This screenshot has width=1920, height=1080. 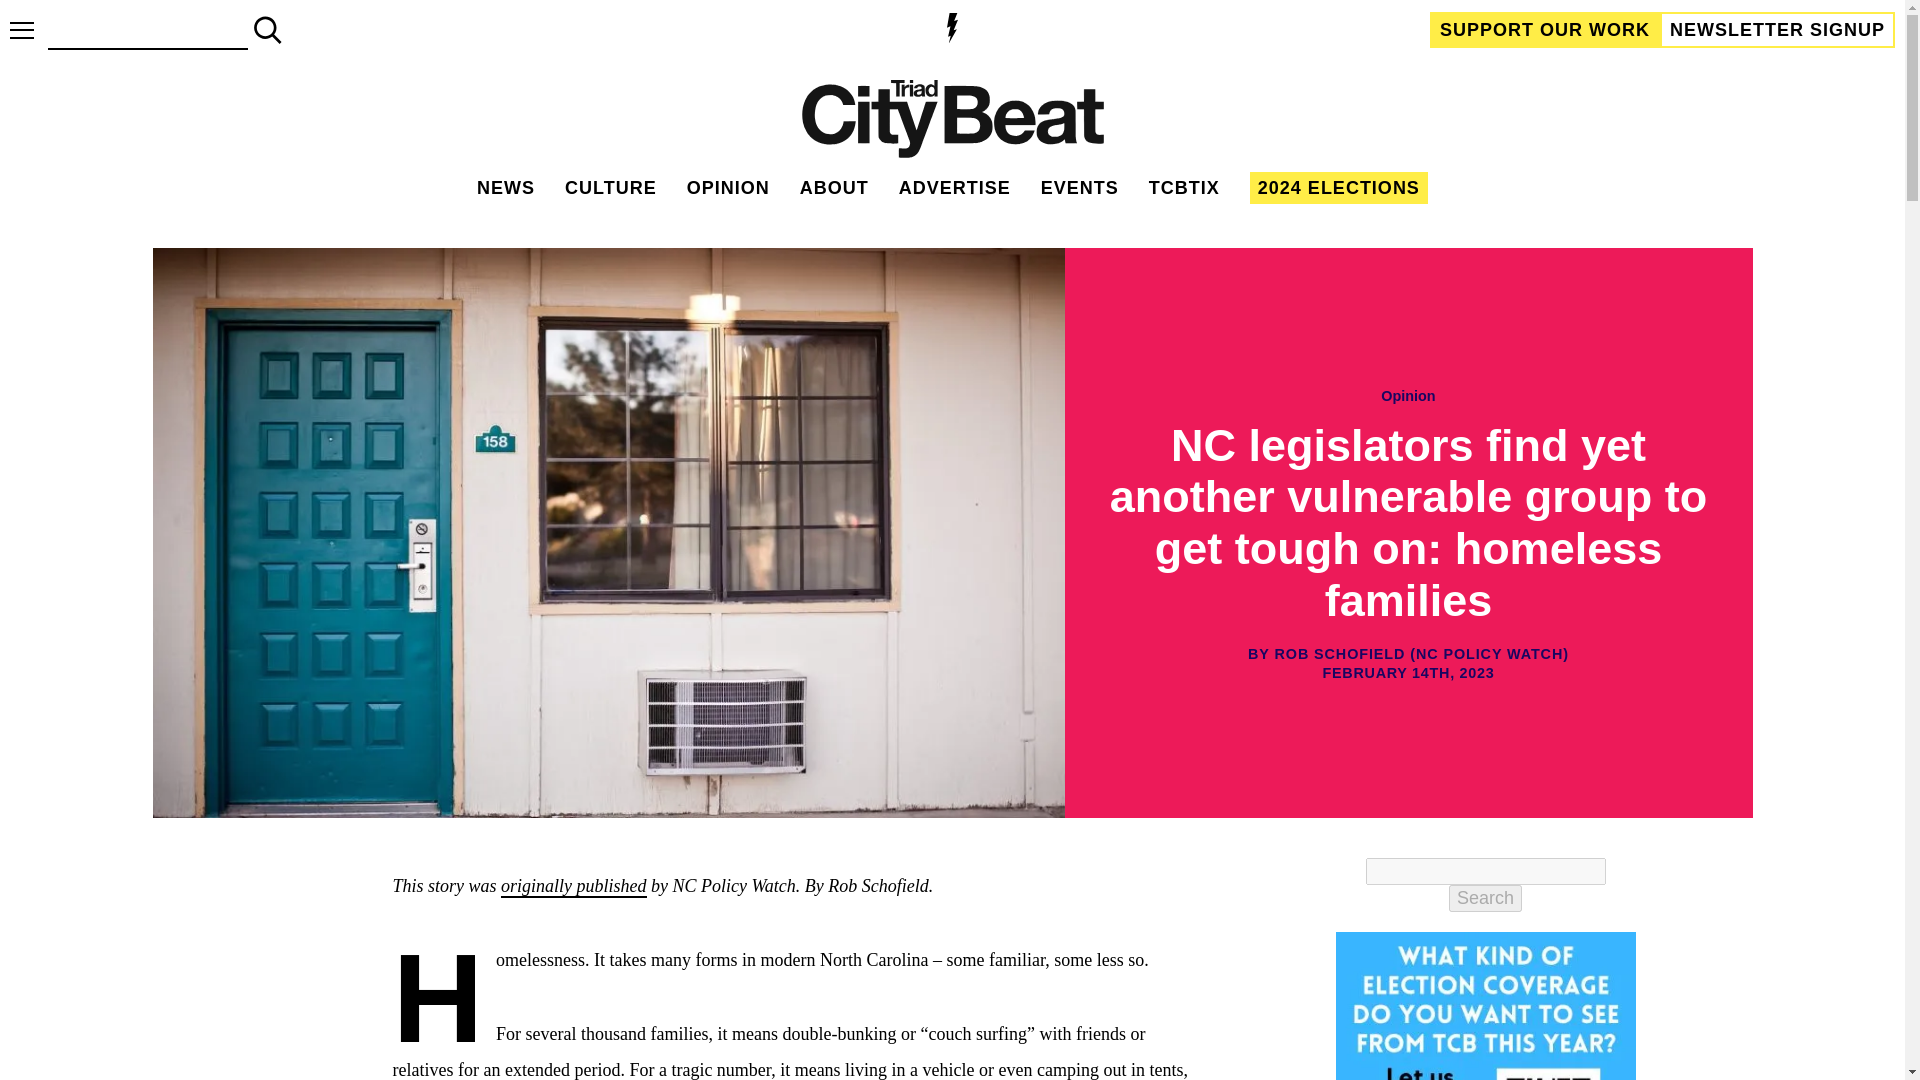 I want to click on ABOUT, so click(x=834, y=188).